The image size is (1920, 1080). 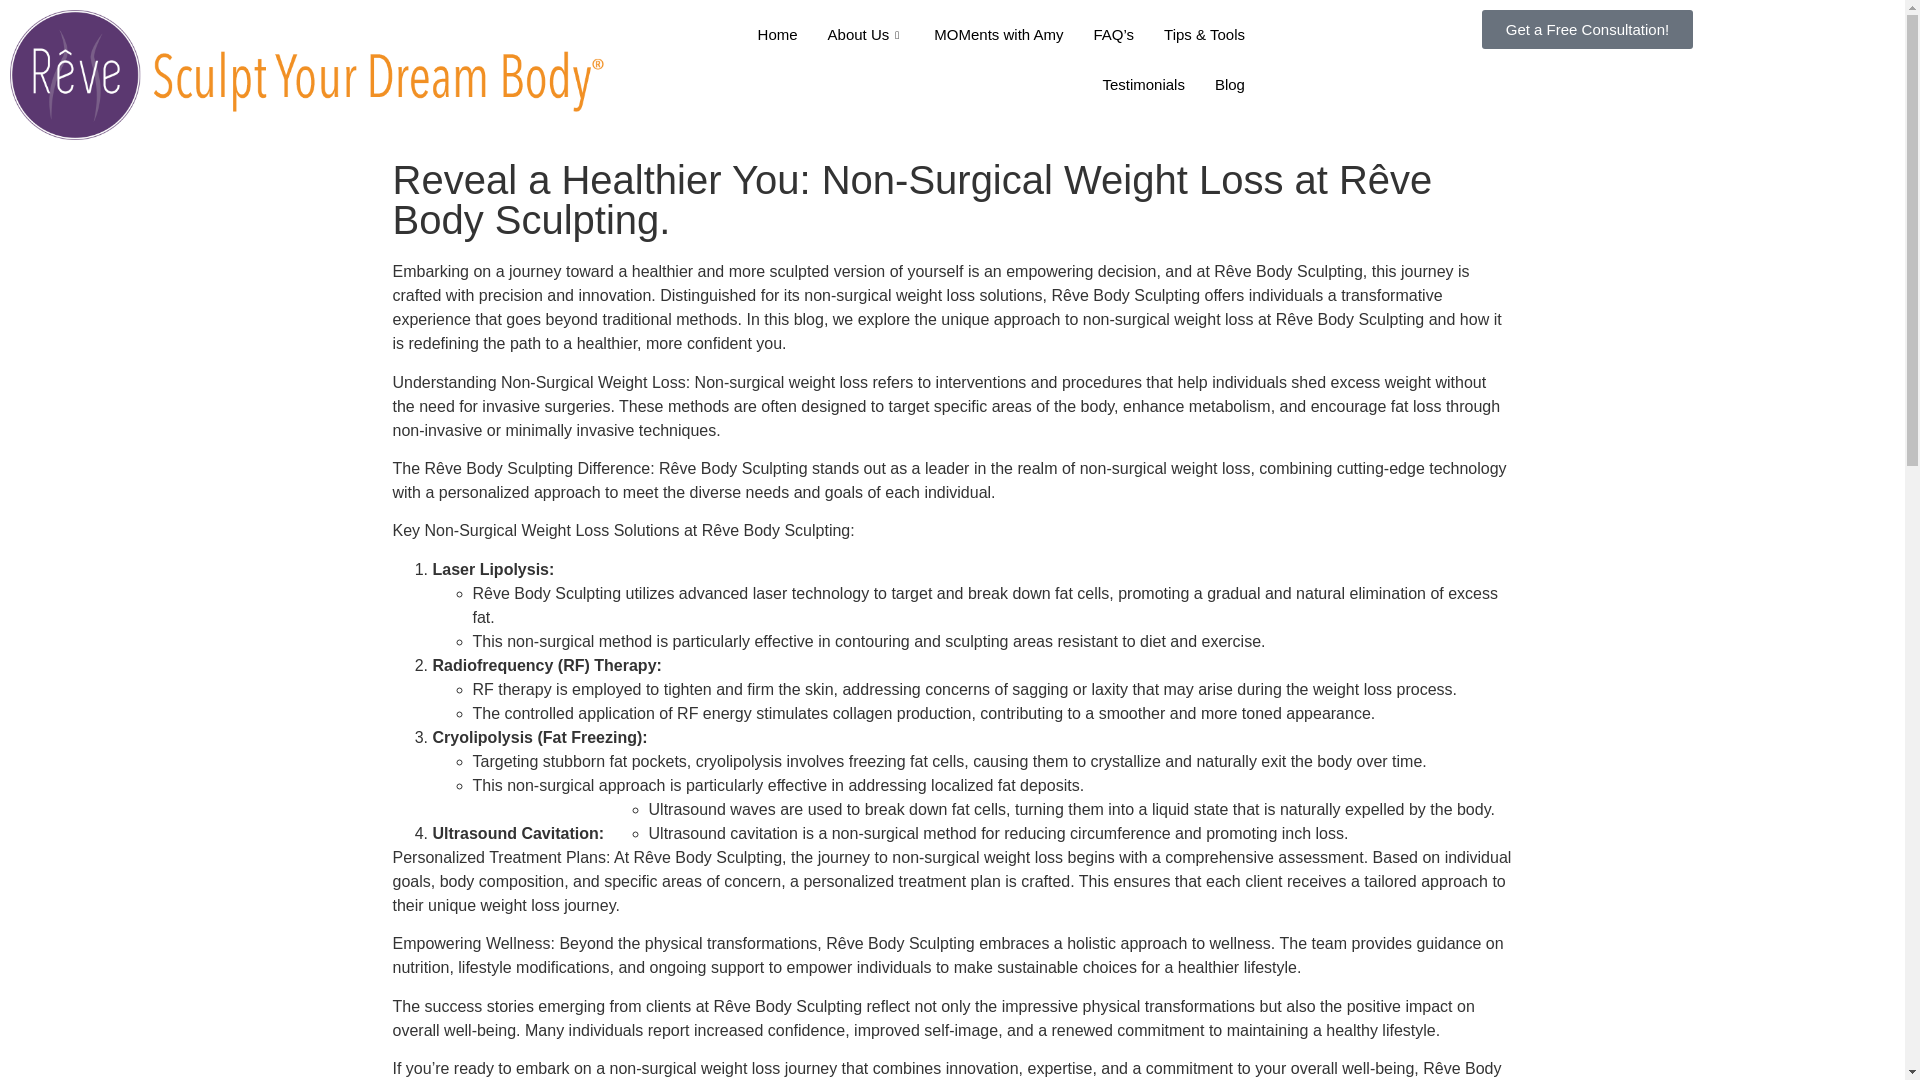 I want to click on Testimonials, so click(x=1143, y=85).